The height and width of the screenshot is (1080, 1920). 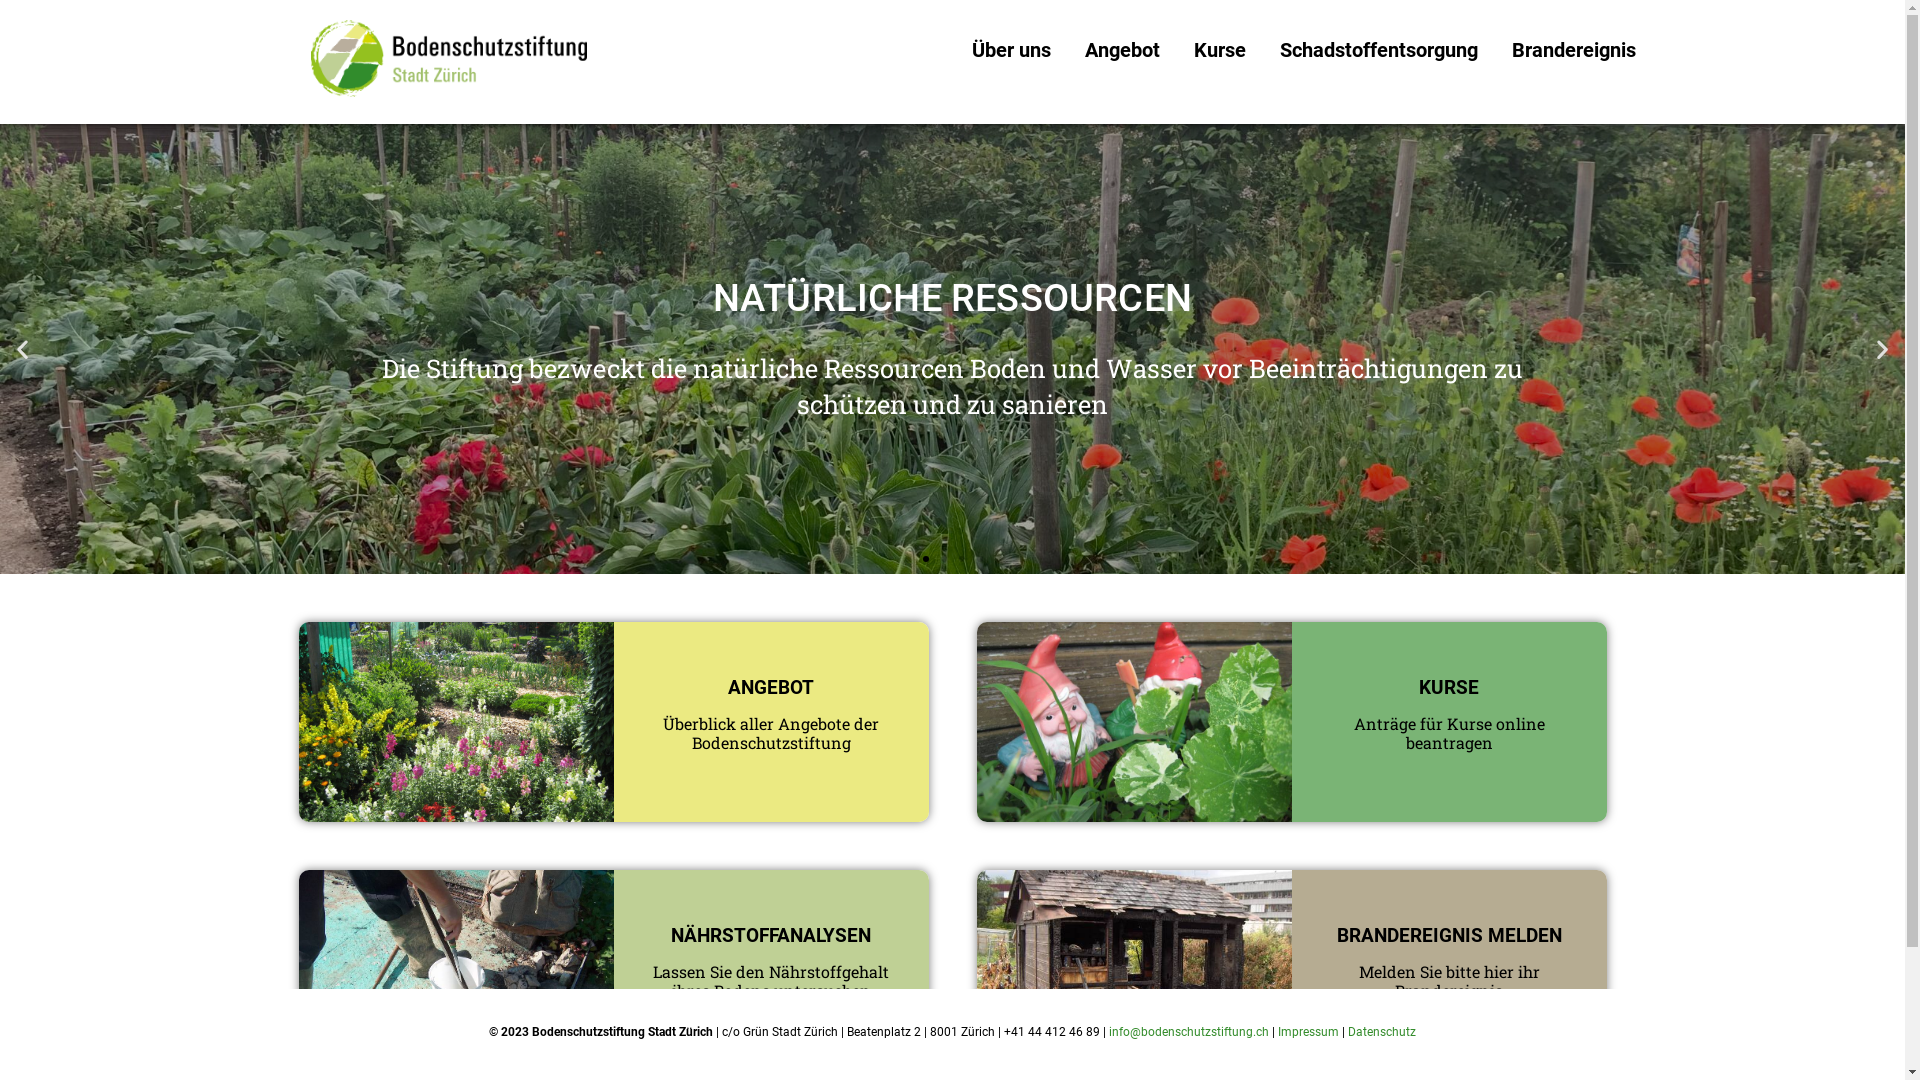 What do you see at coordinates (1189, 1032) in the screenshot?
I see `info@bodenschutzstiftung.ch` at bounding box center [1189, 1032].